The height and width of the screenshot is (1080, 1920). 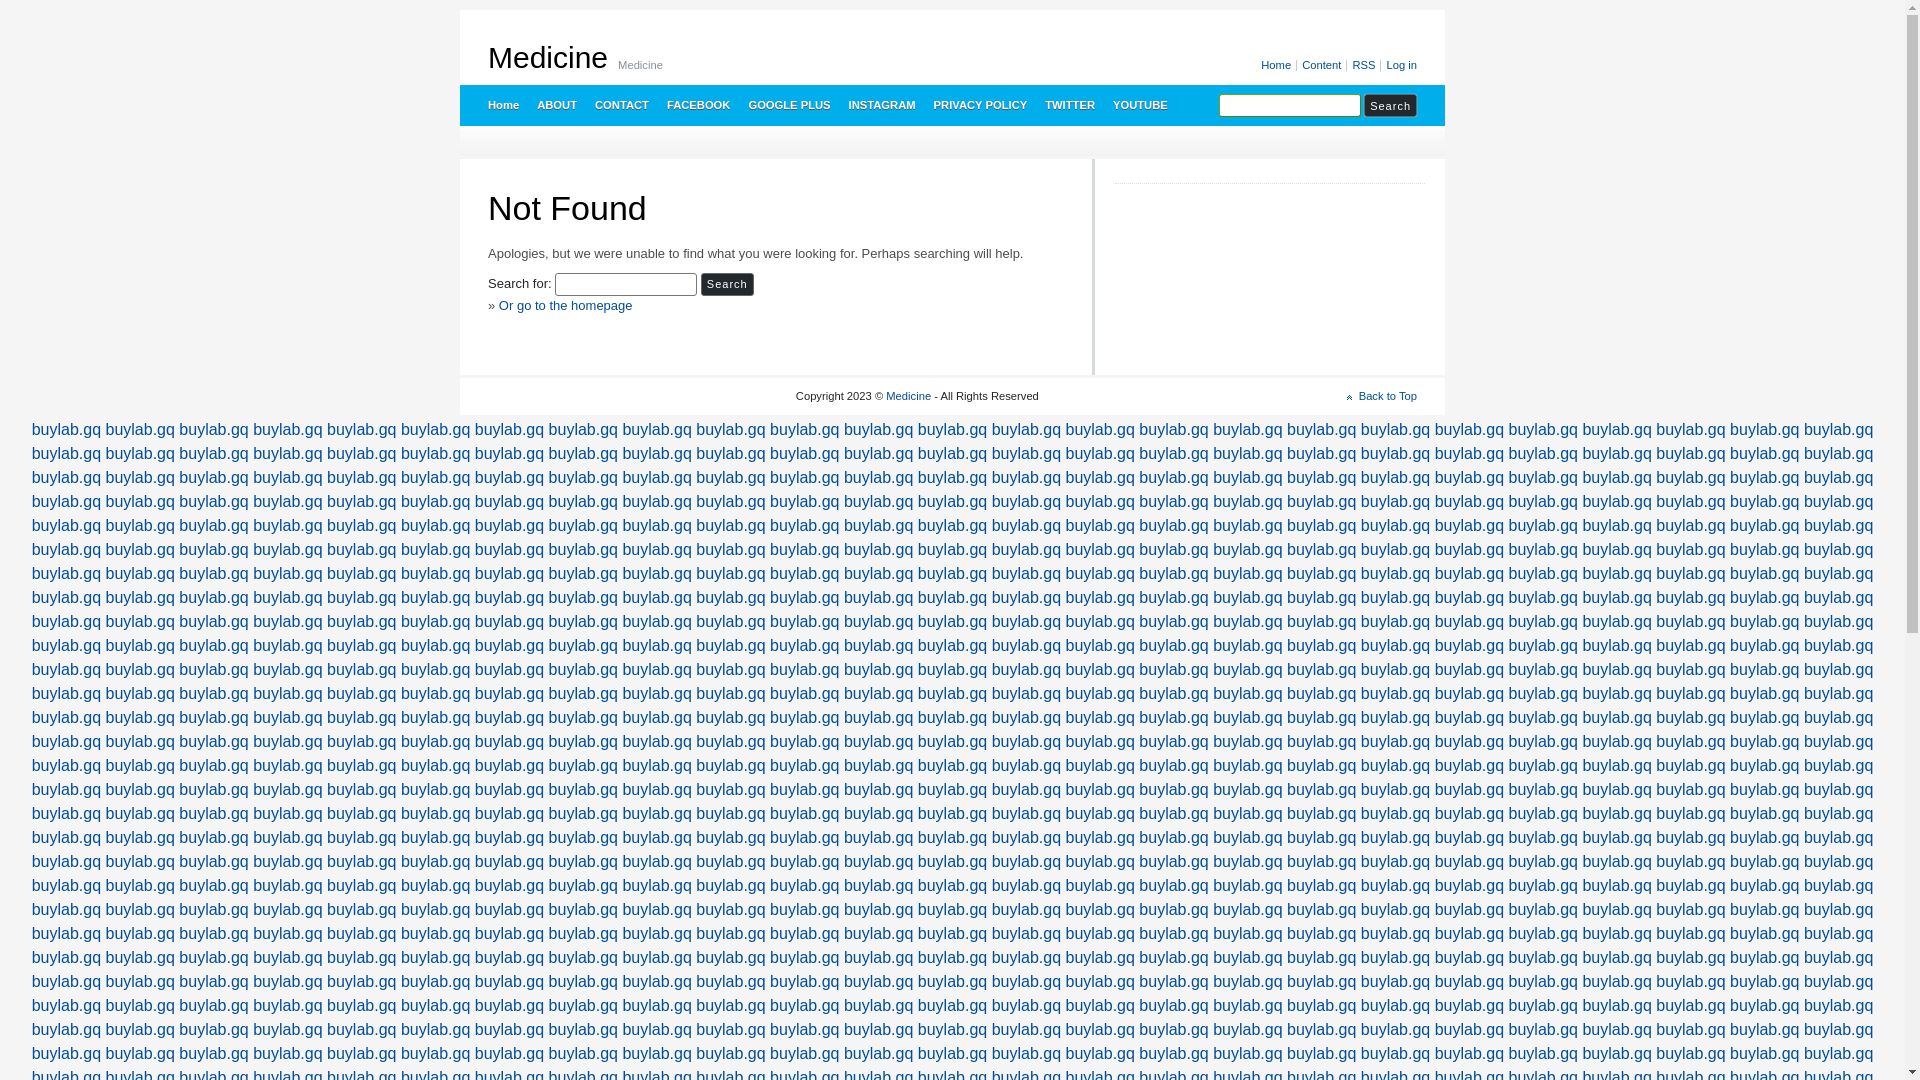 I want to click on Search, so click(x=728, y=284).